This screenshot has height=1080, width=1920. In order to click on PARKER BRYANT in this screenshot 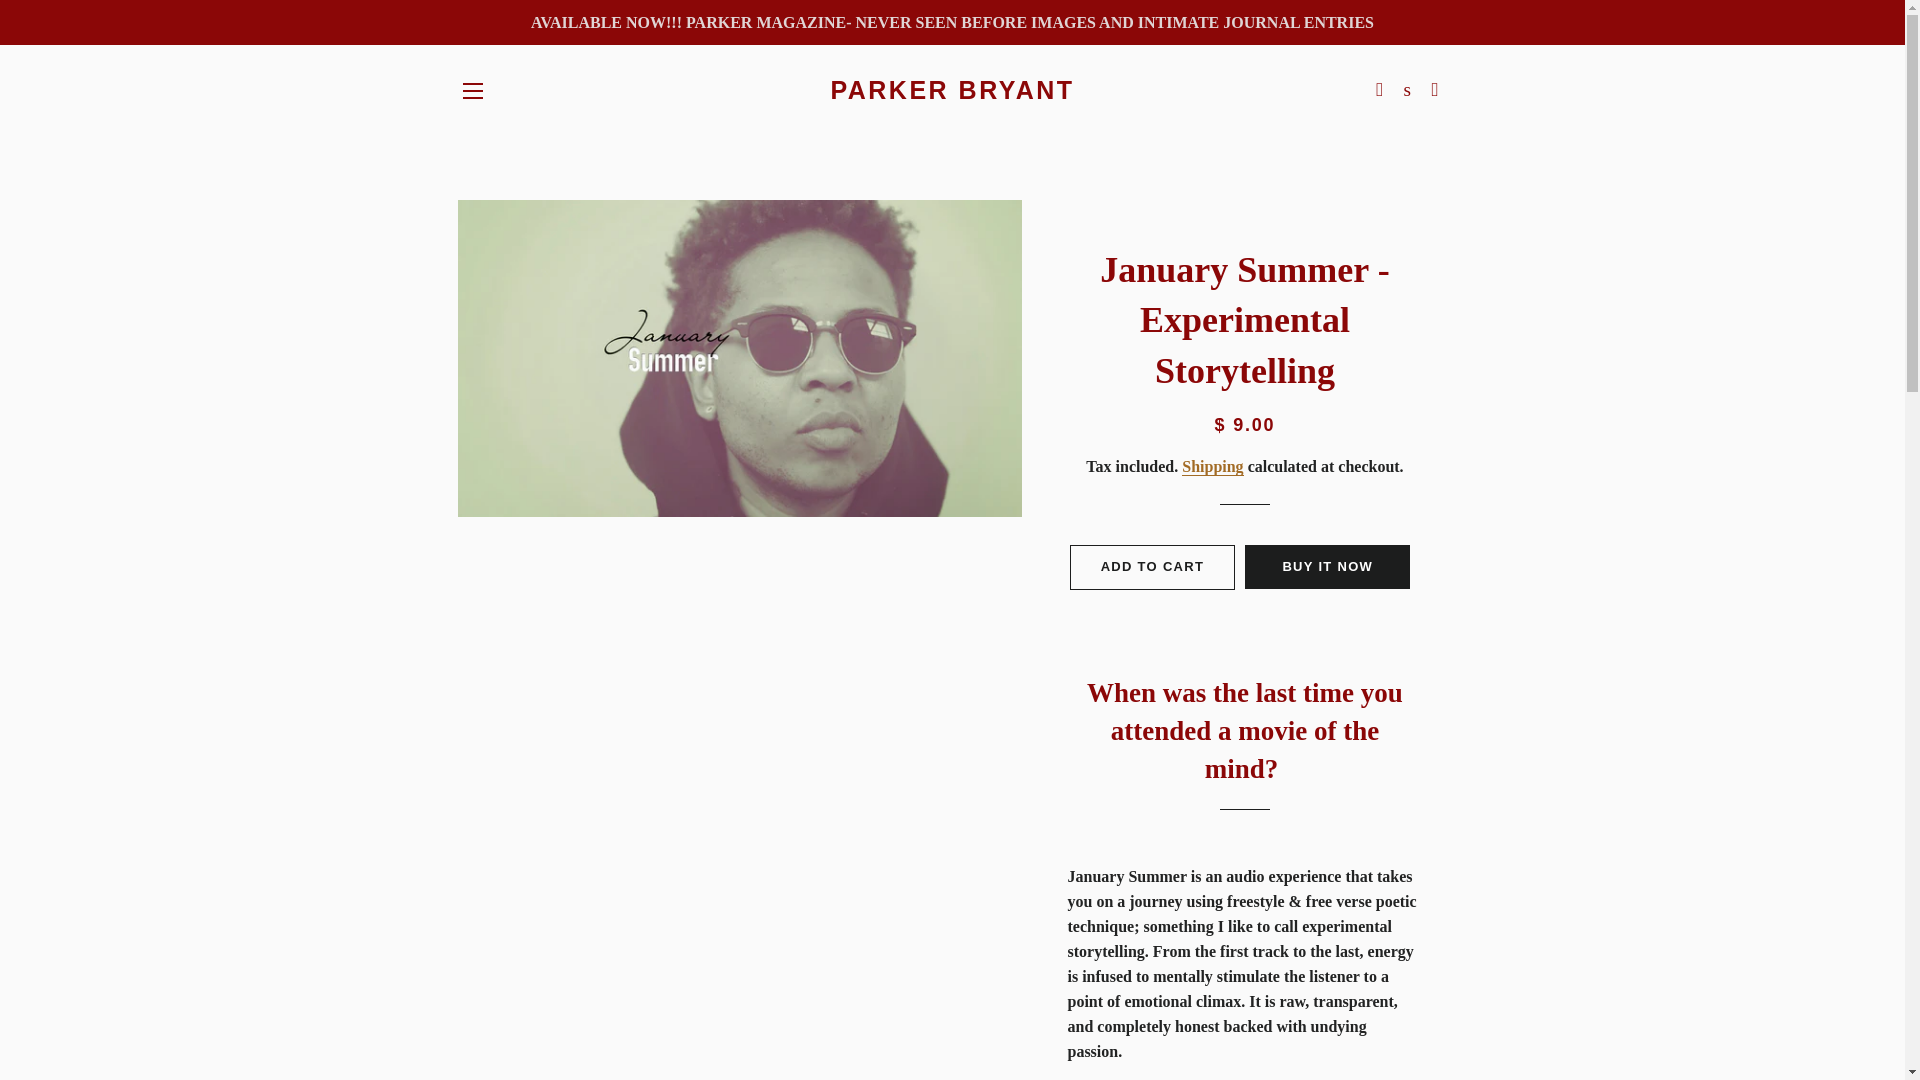, I will do `click(952, 90)`.